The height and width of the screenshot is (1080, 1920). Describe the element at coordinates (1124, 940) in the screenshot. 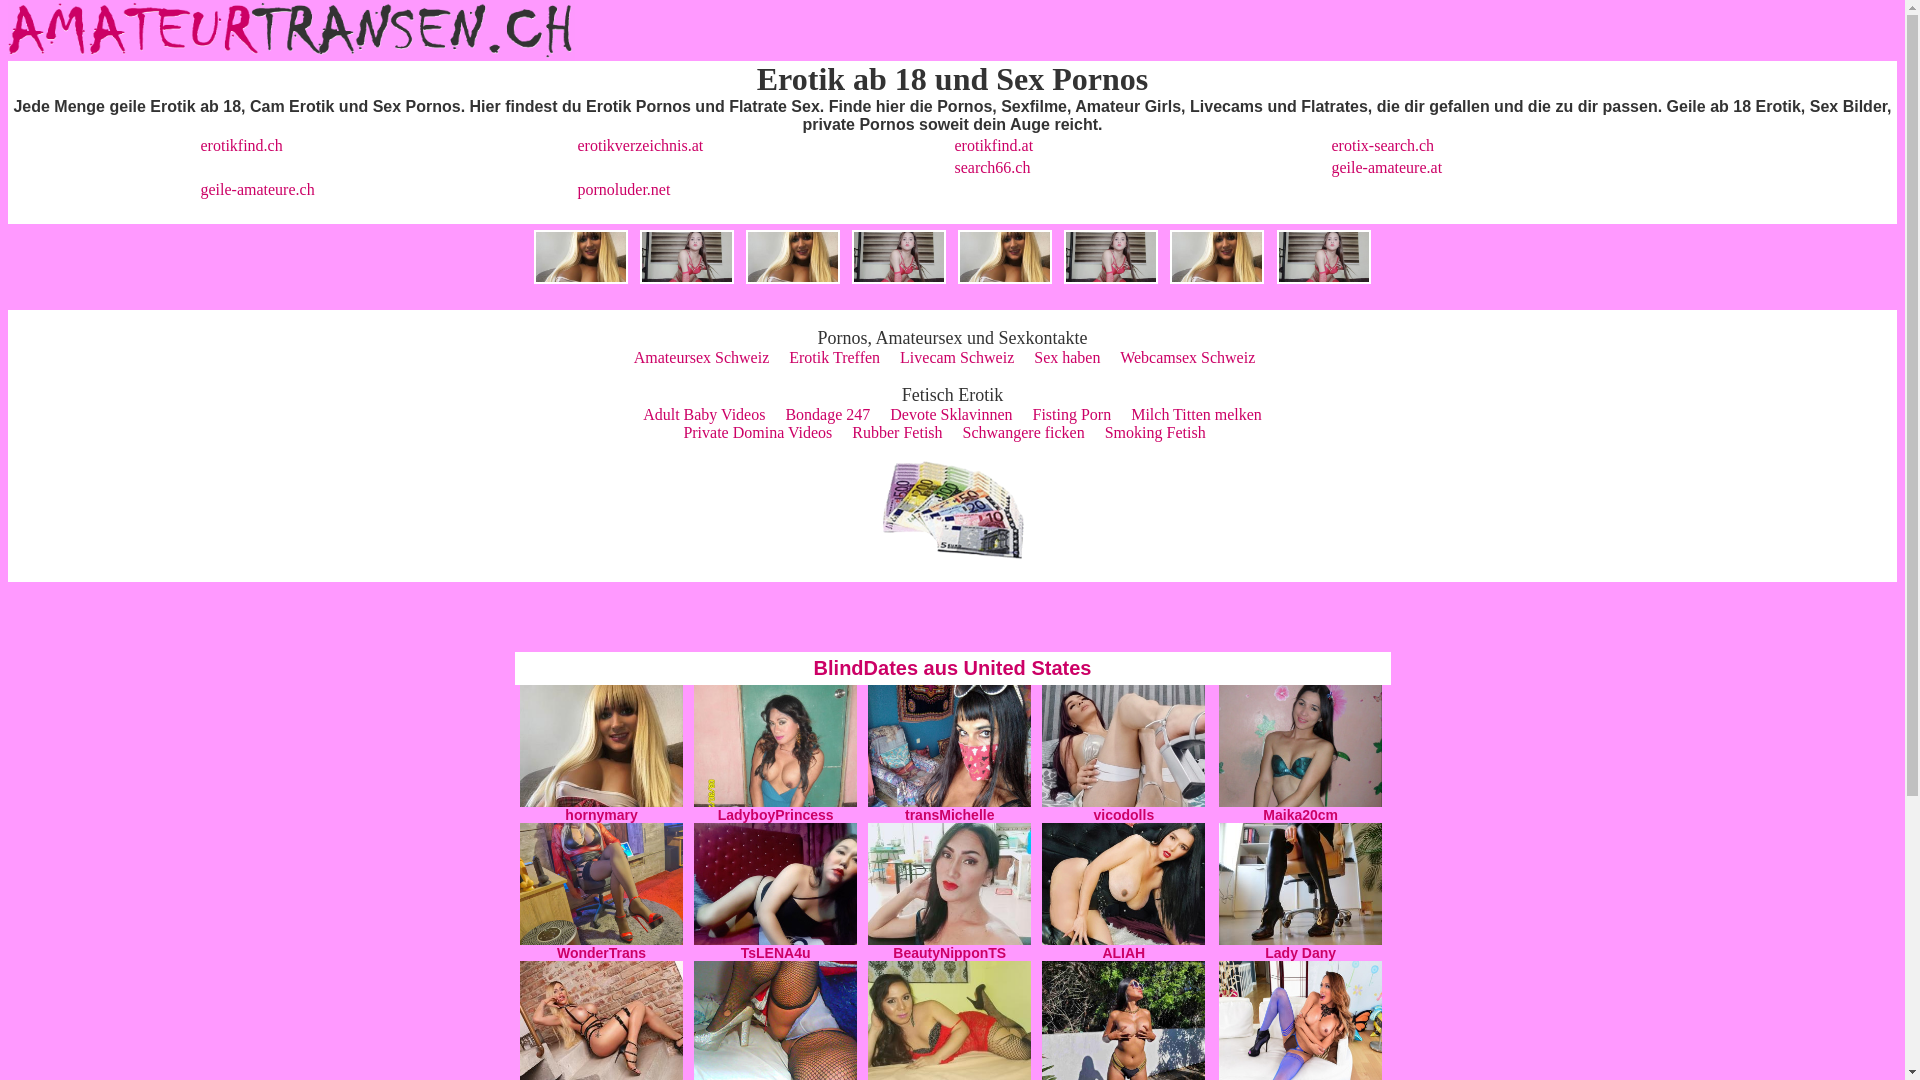

I see `Besuche mich jetzt Live in meiner Show` at that location.